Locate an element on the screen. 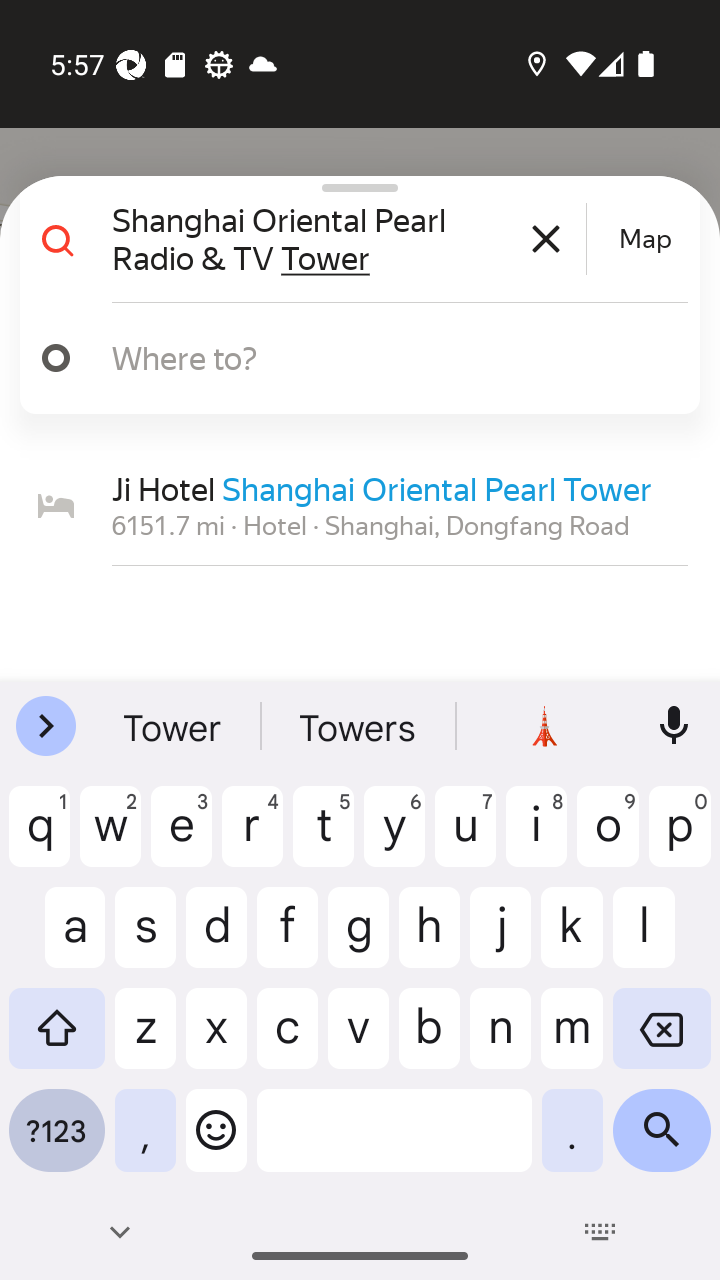  Shanghai Oriental Pearl Radio & TV Tower is located at coordinates (346, 238).